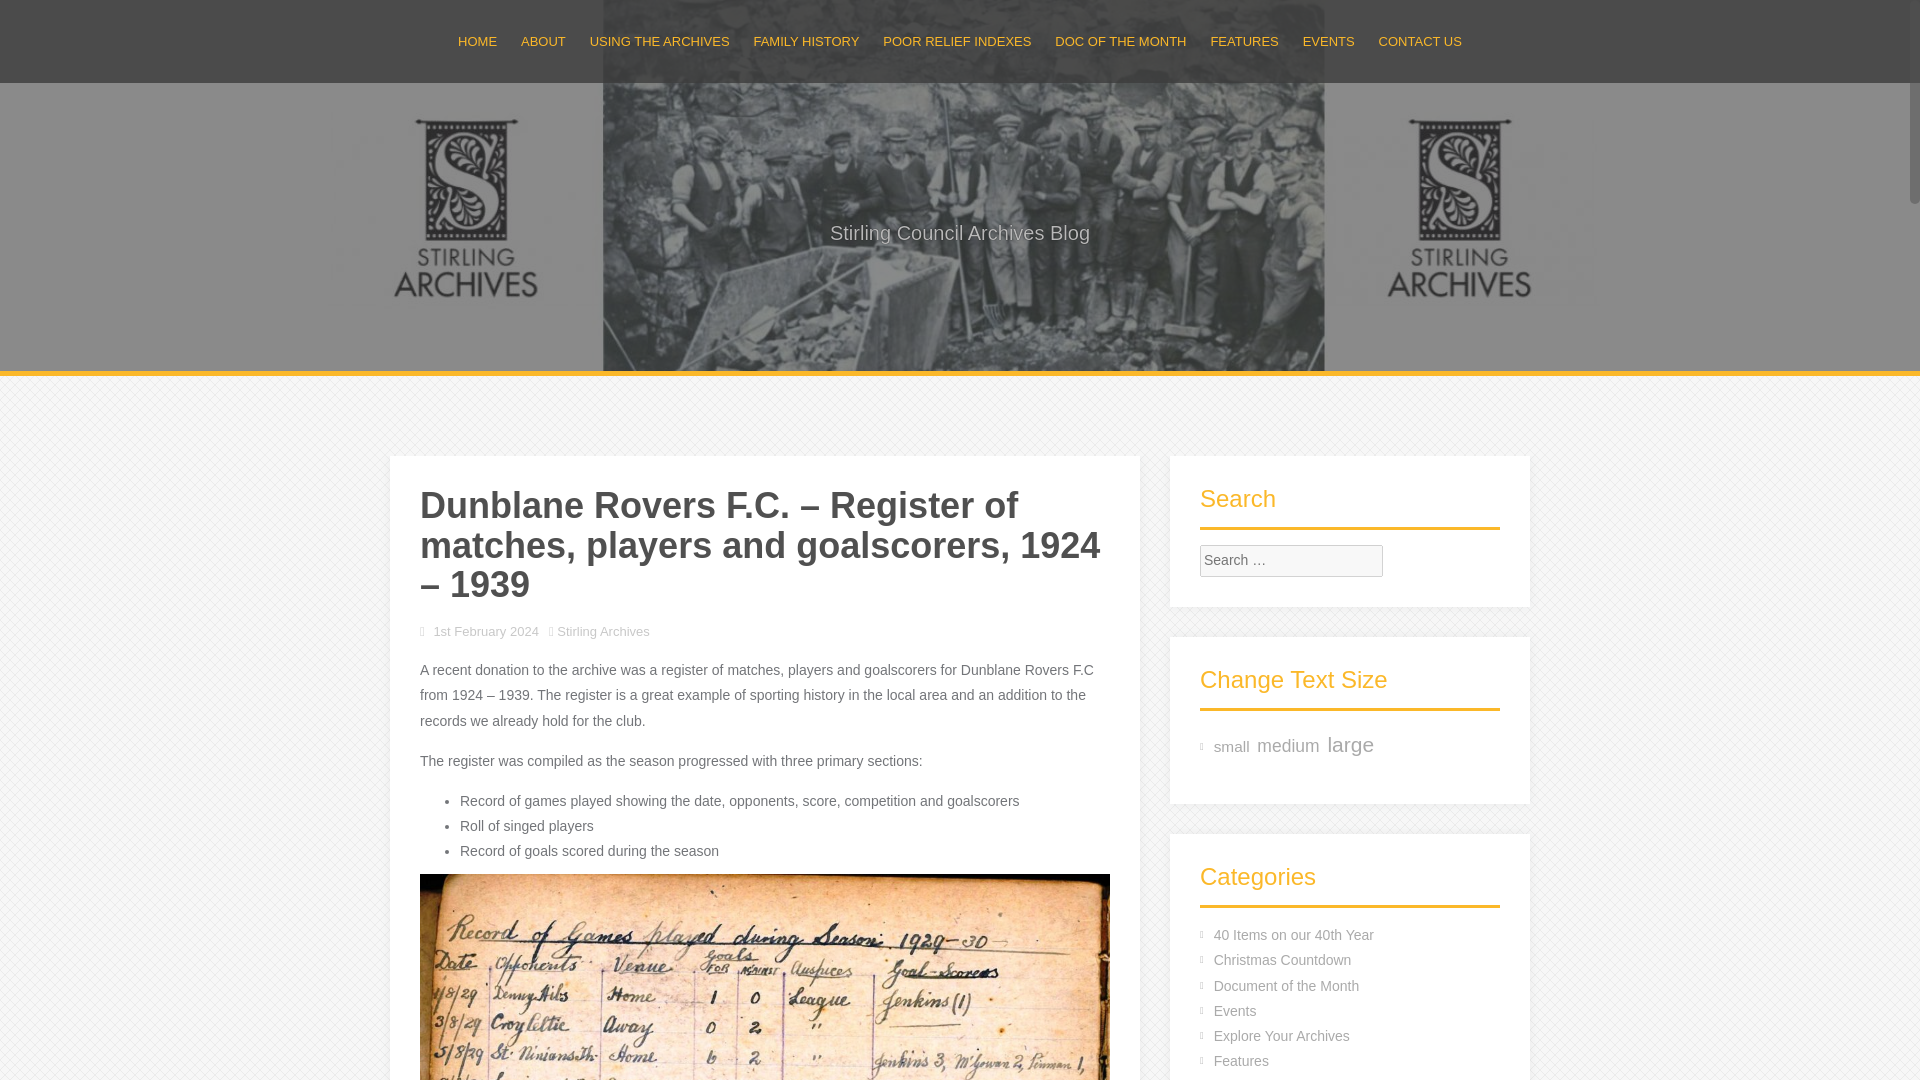  I want to click on FEATURES, so click(1244, 41).